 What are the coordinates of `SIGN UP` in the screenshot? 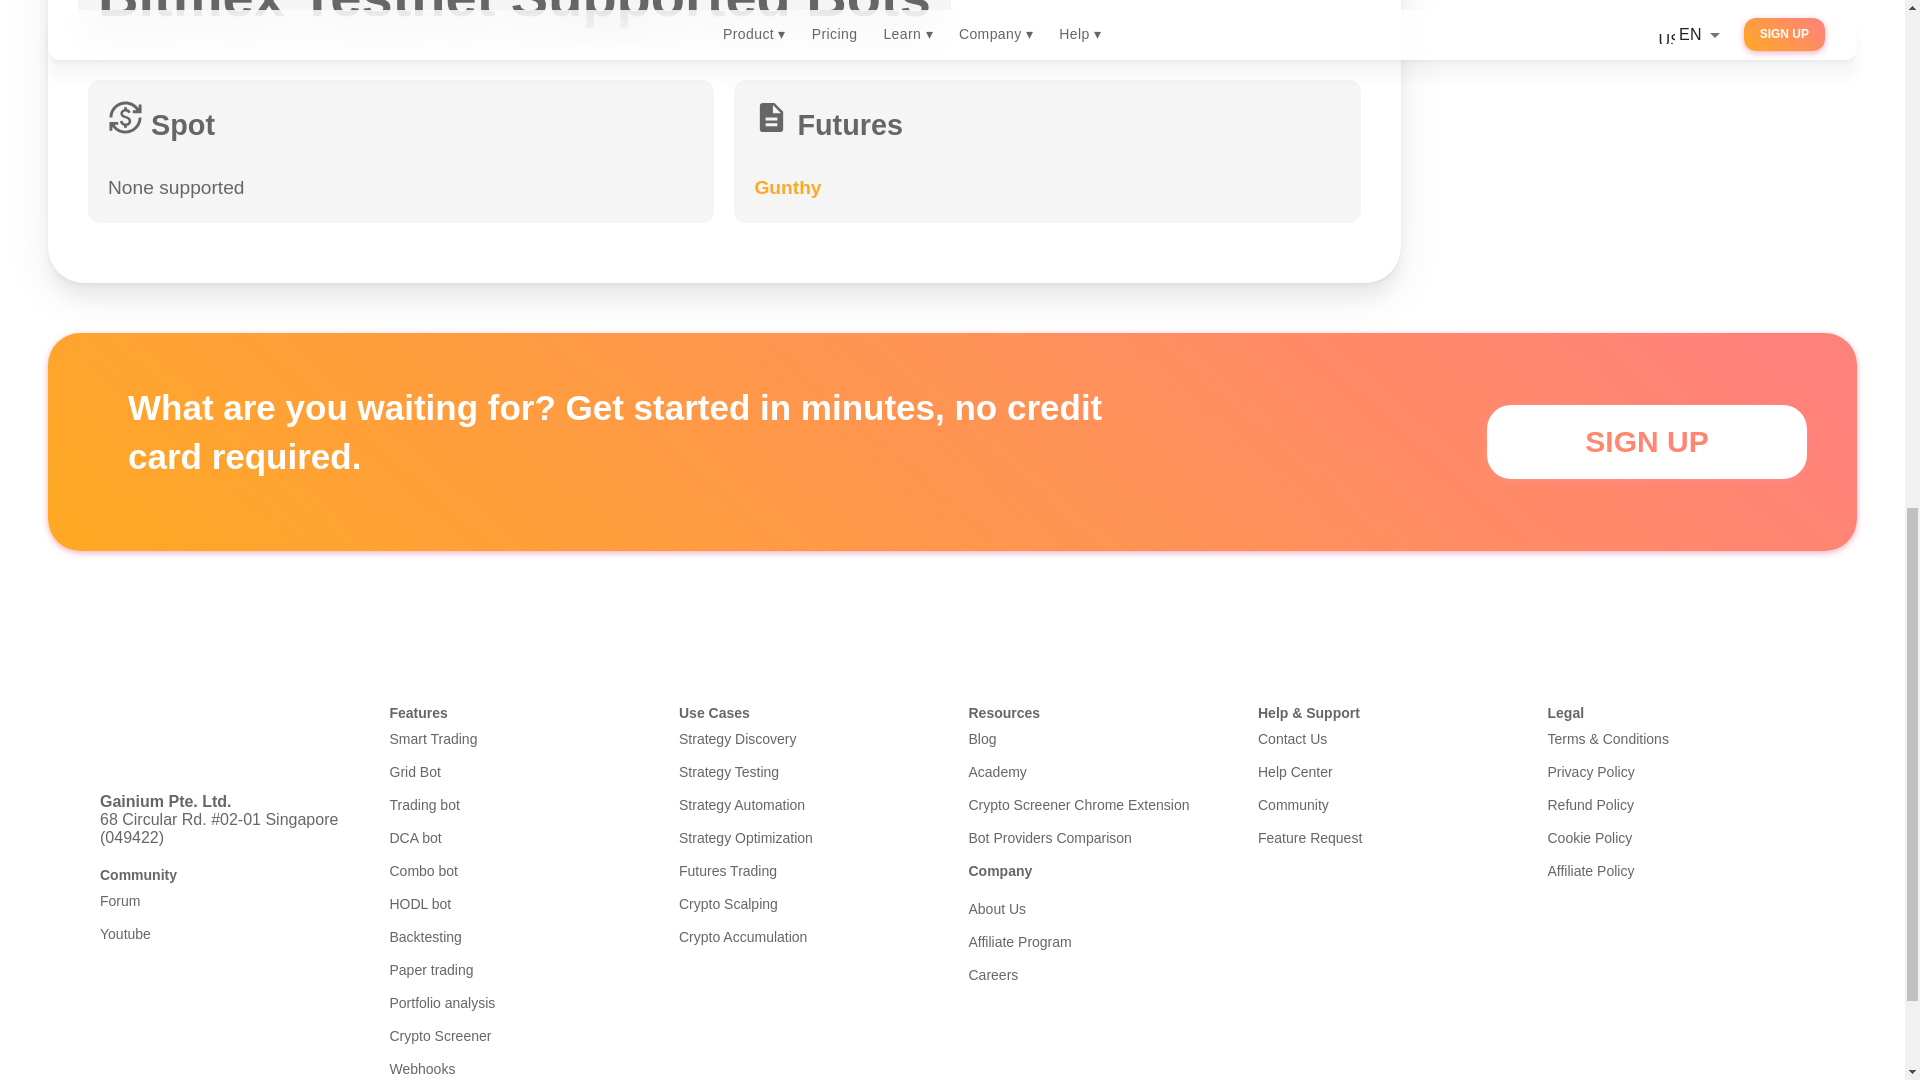 It's located at (1646, 446).